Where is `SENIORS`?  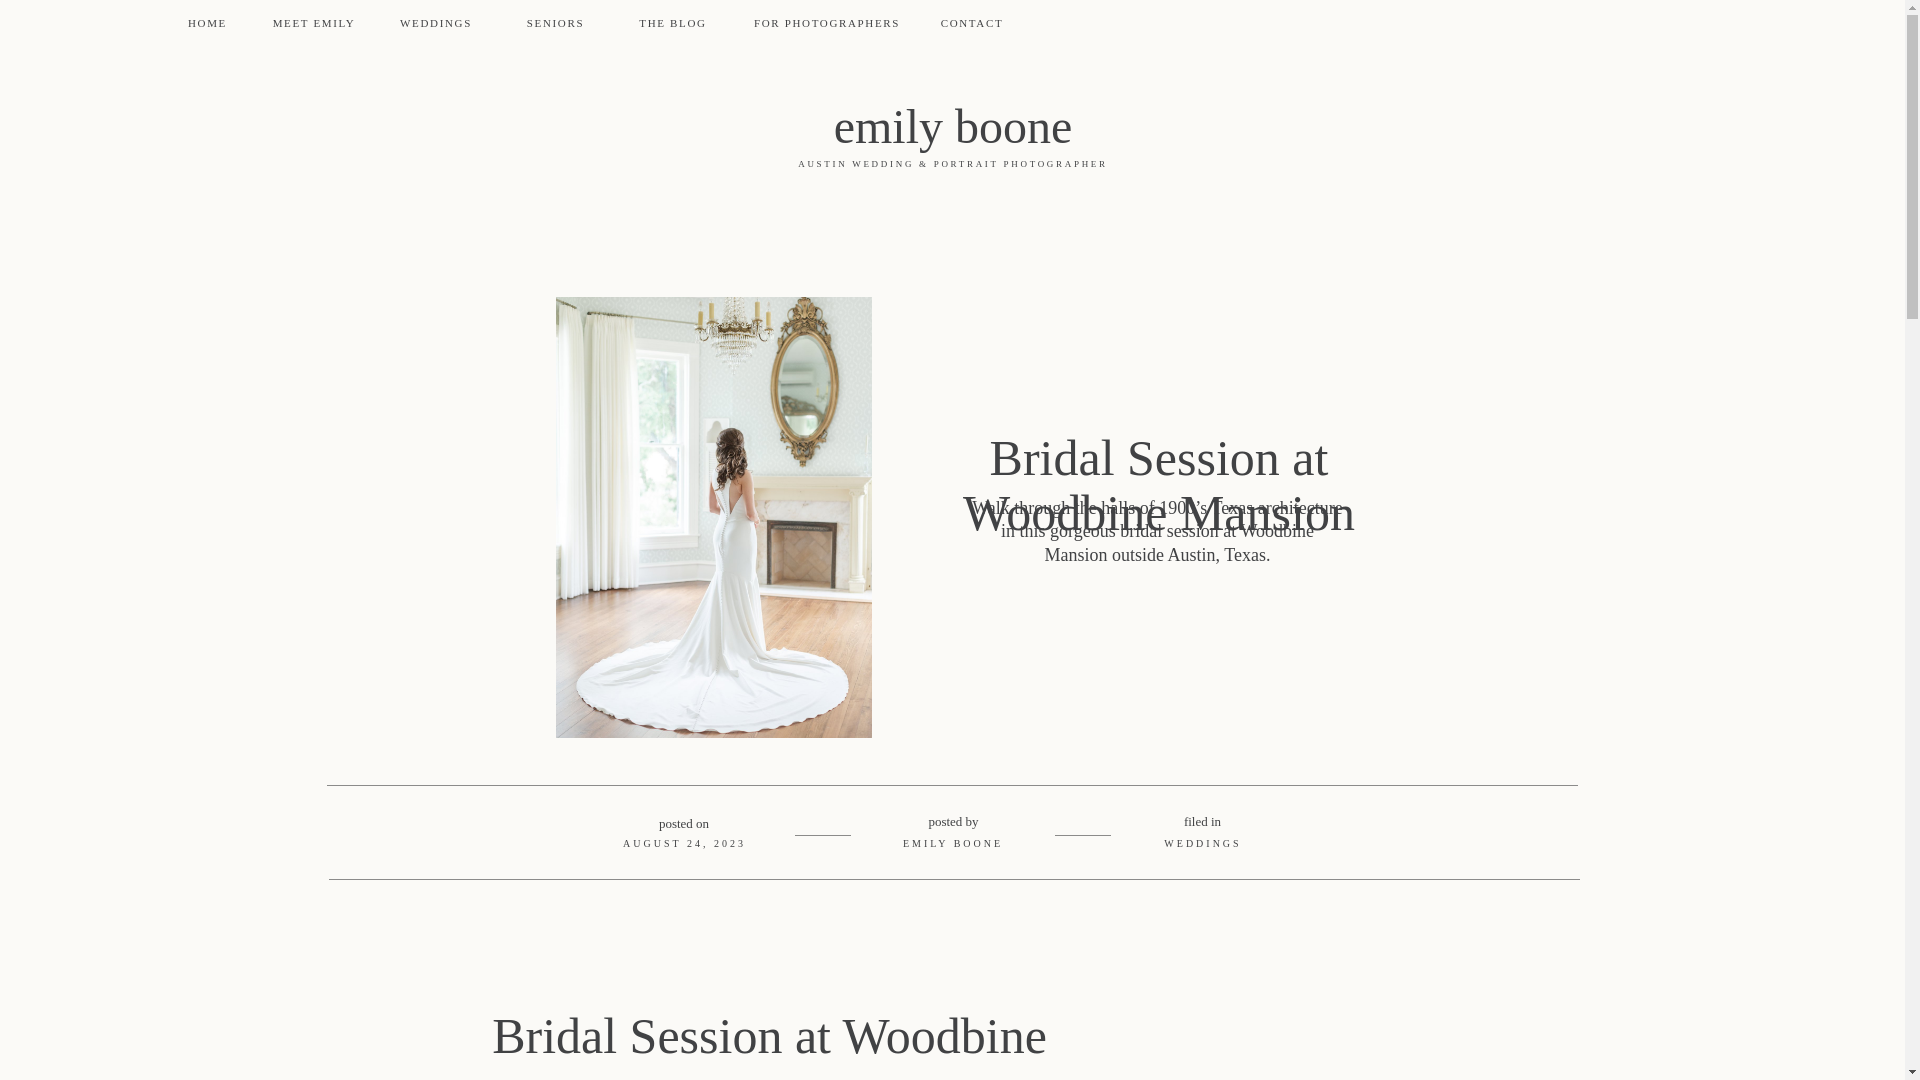 SENIORS is located at coordinates (555, 24).